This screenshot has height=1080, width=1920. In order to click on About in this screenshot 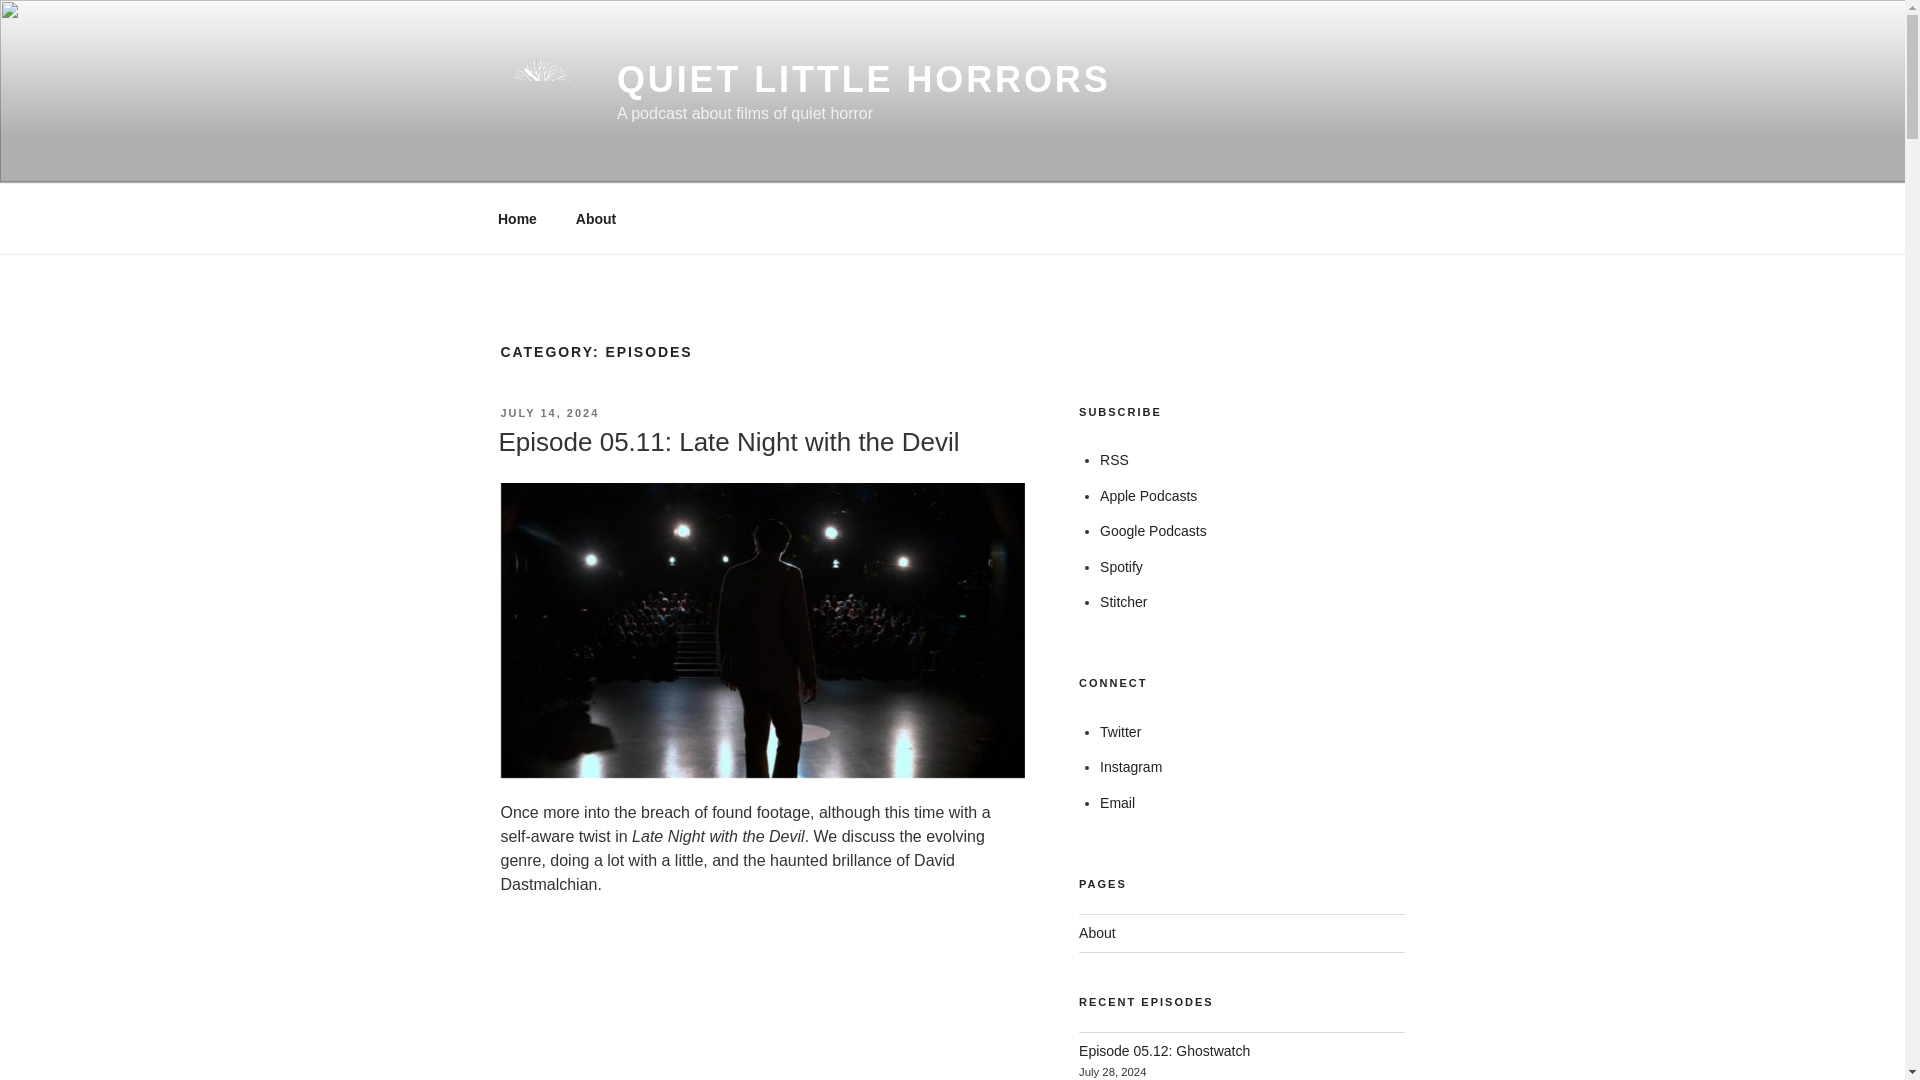, I will do `click(596, 218)`.